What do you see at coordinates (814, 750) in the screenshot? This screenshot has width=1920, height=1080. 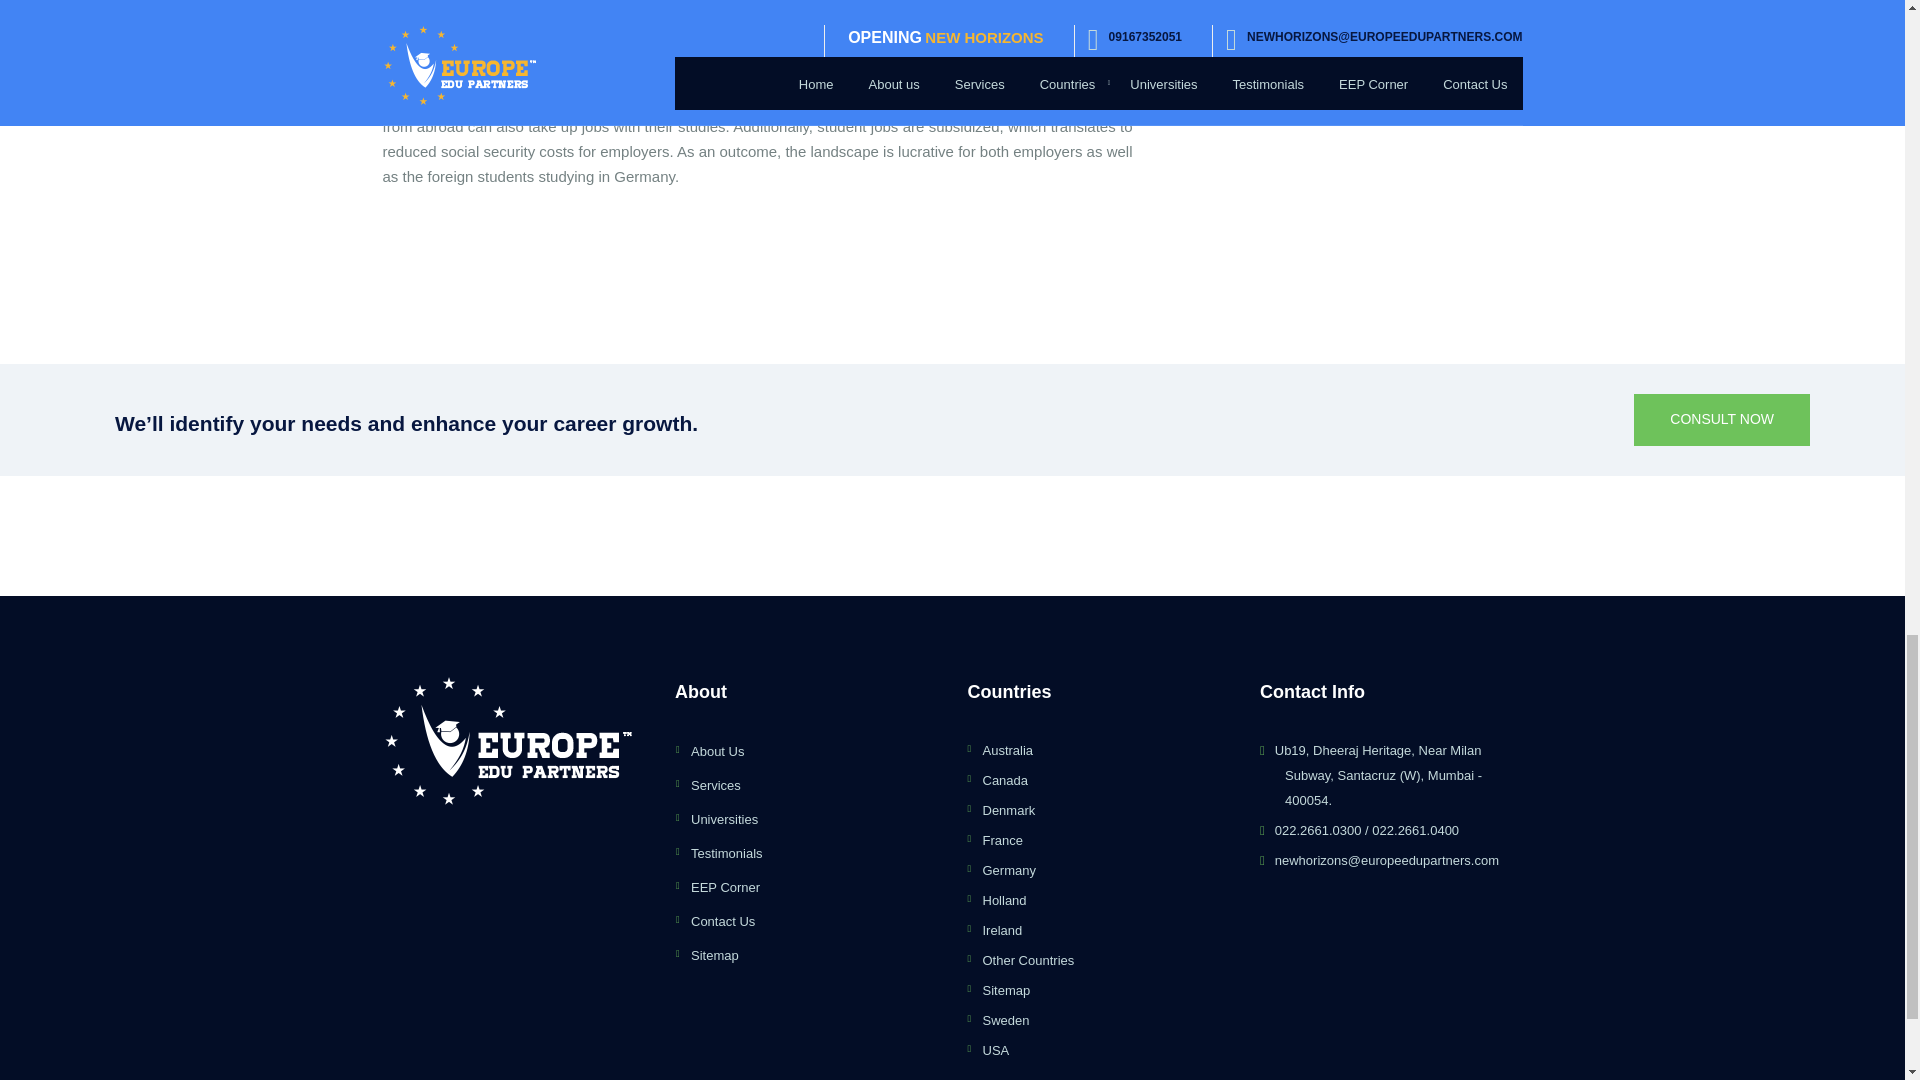 I see `About Us` at bounding box center [814, 750].